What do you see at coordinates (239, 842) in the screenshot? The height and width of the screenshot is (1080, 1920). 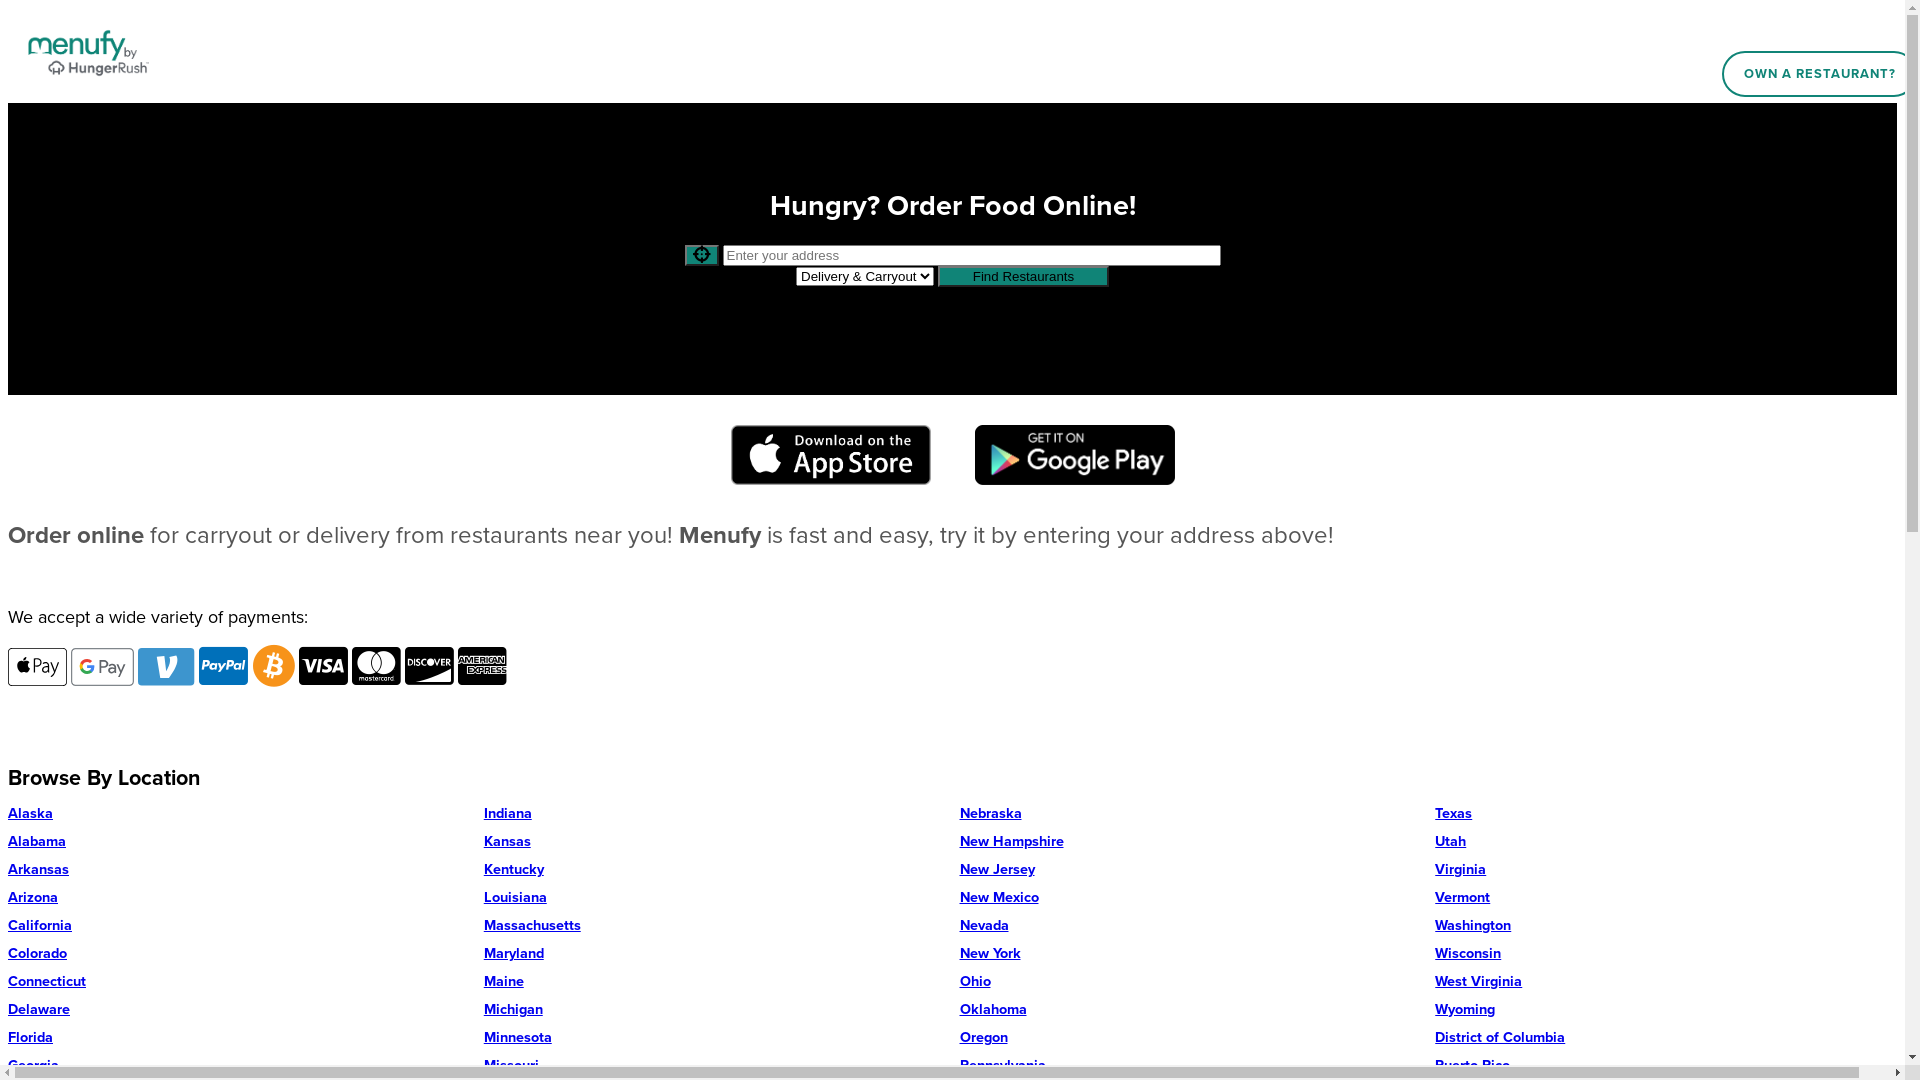 I see `Alabama` at bounding box center [239, 842].